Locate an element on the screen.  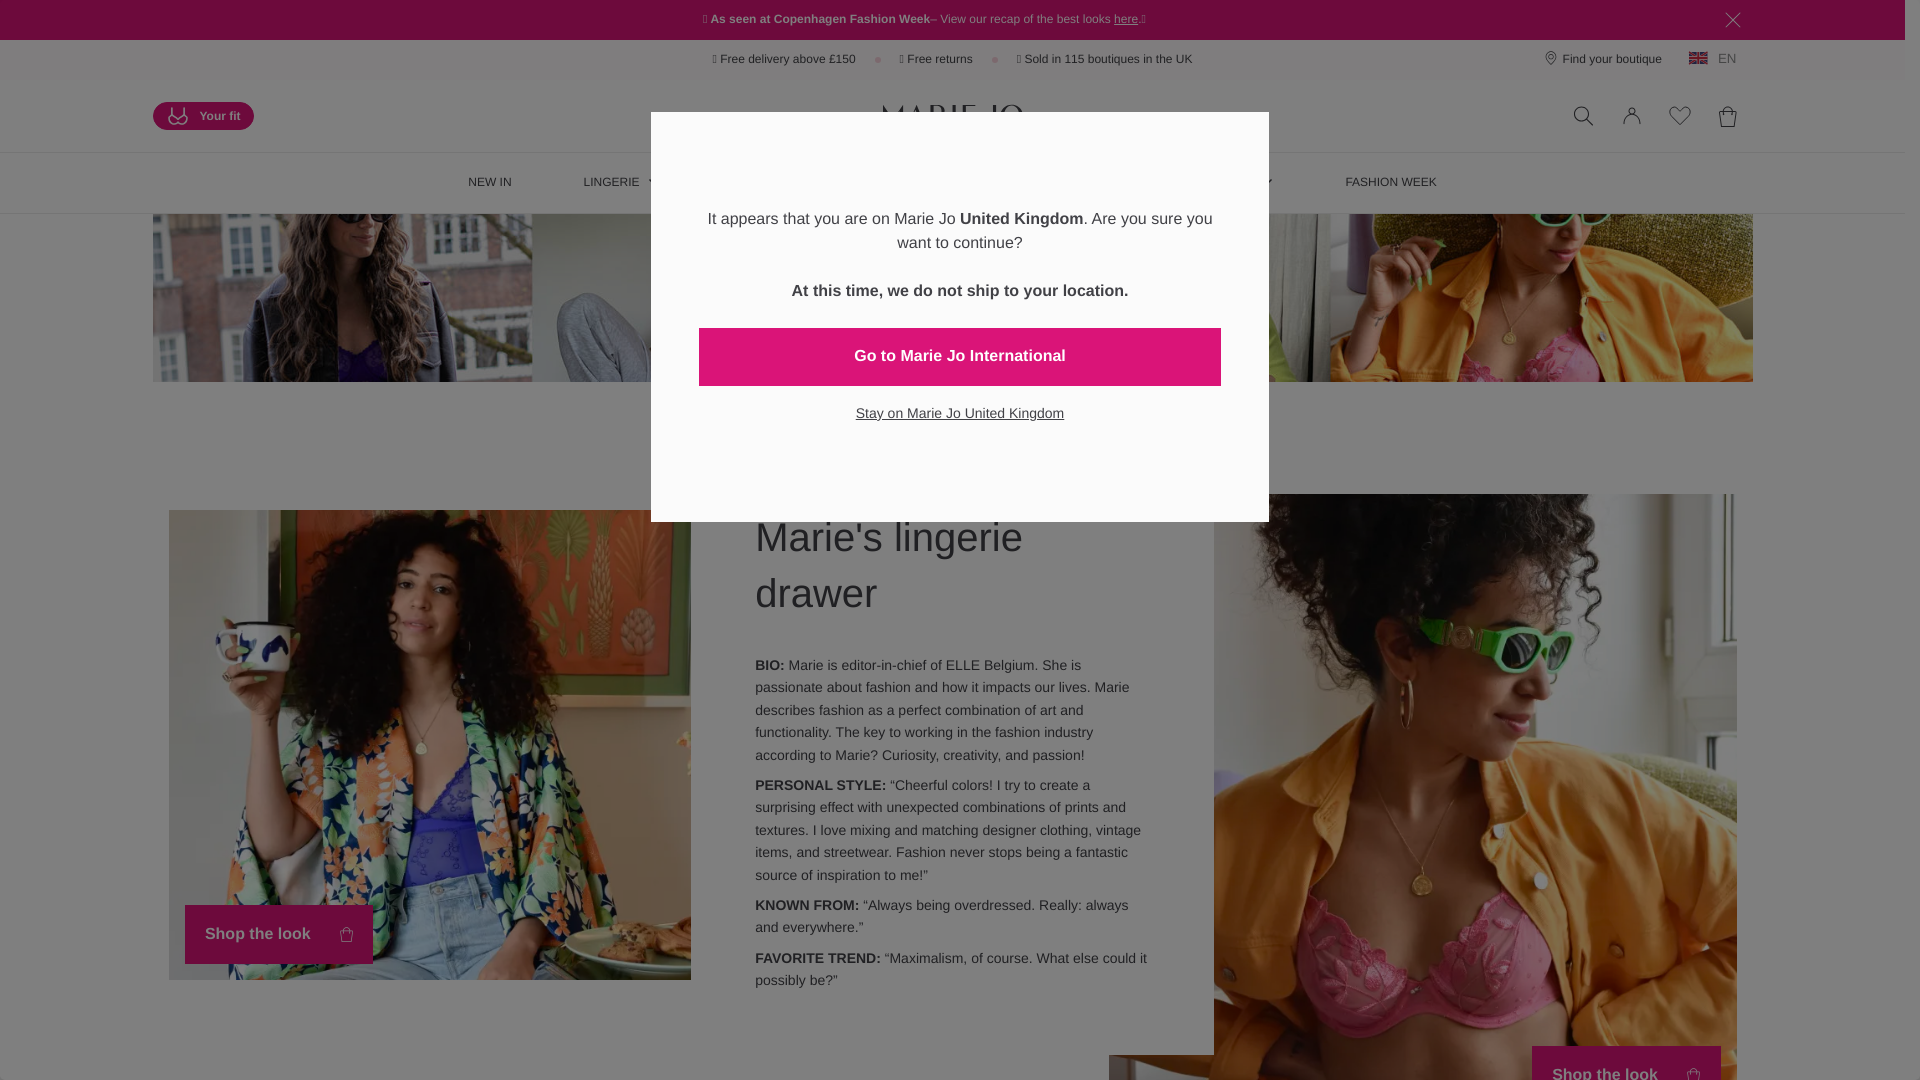
Your fit is located at coordinates (202, 115).